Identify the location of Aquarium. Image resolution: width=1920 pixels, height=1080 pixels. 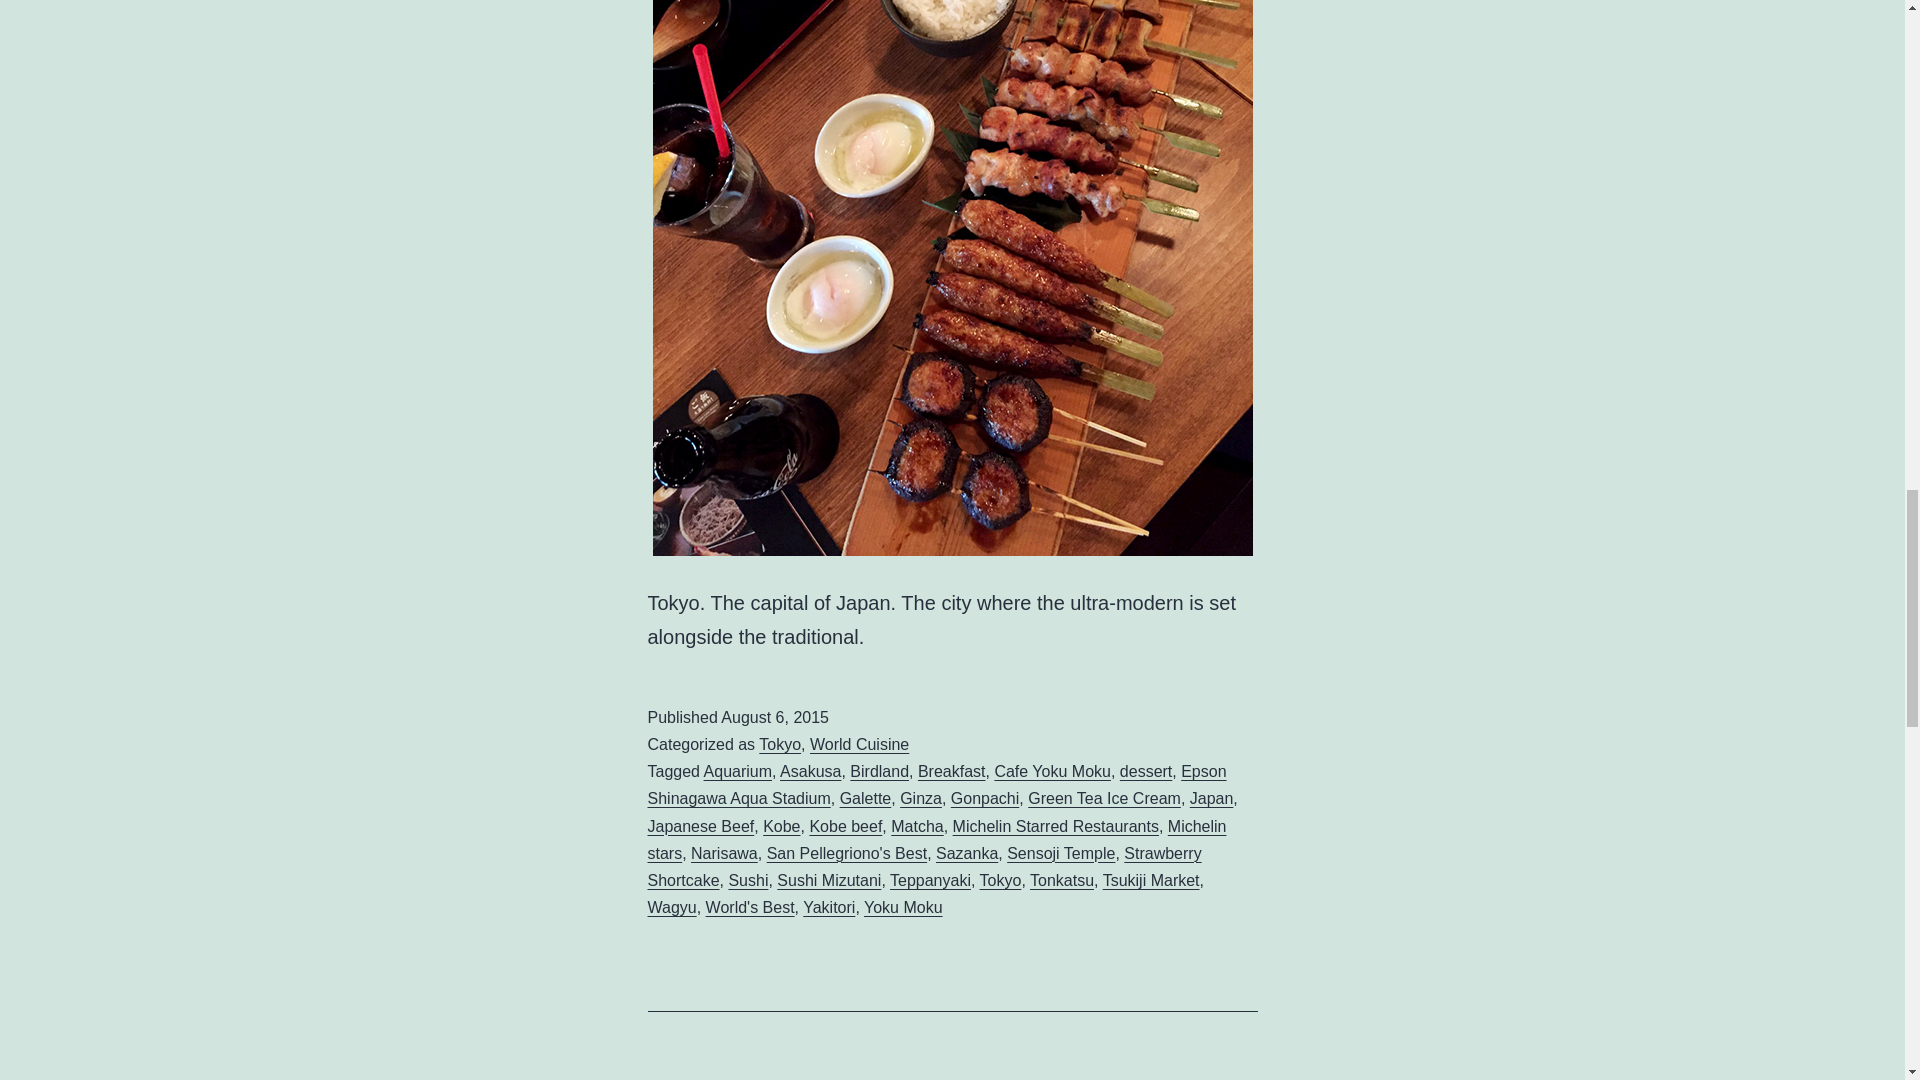
(738, 770).